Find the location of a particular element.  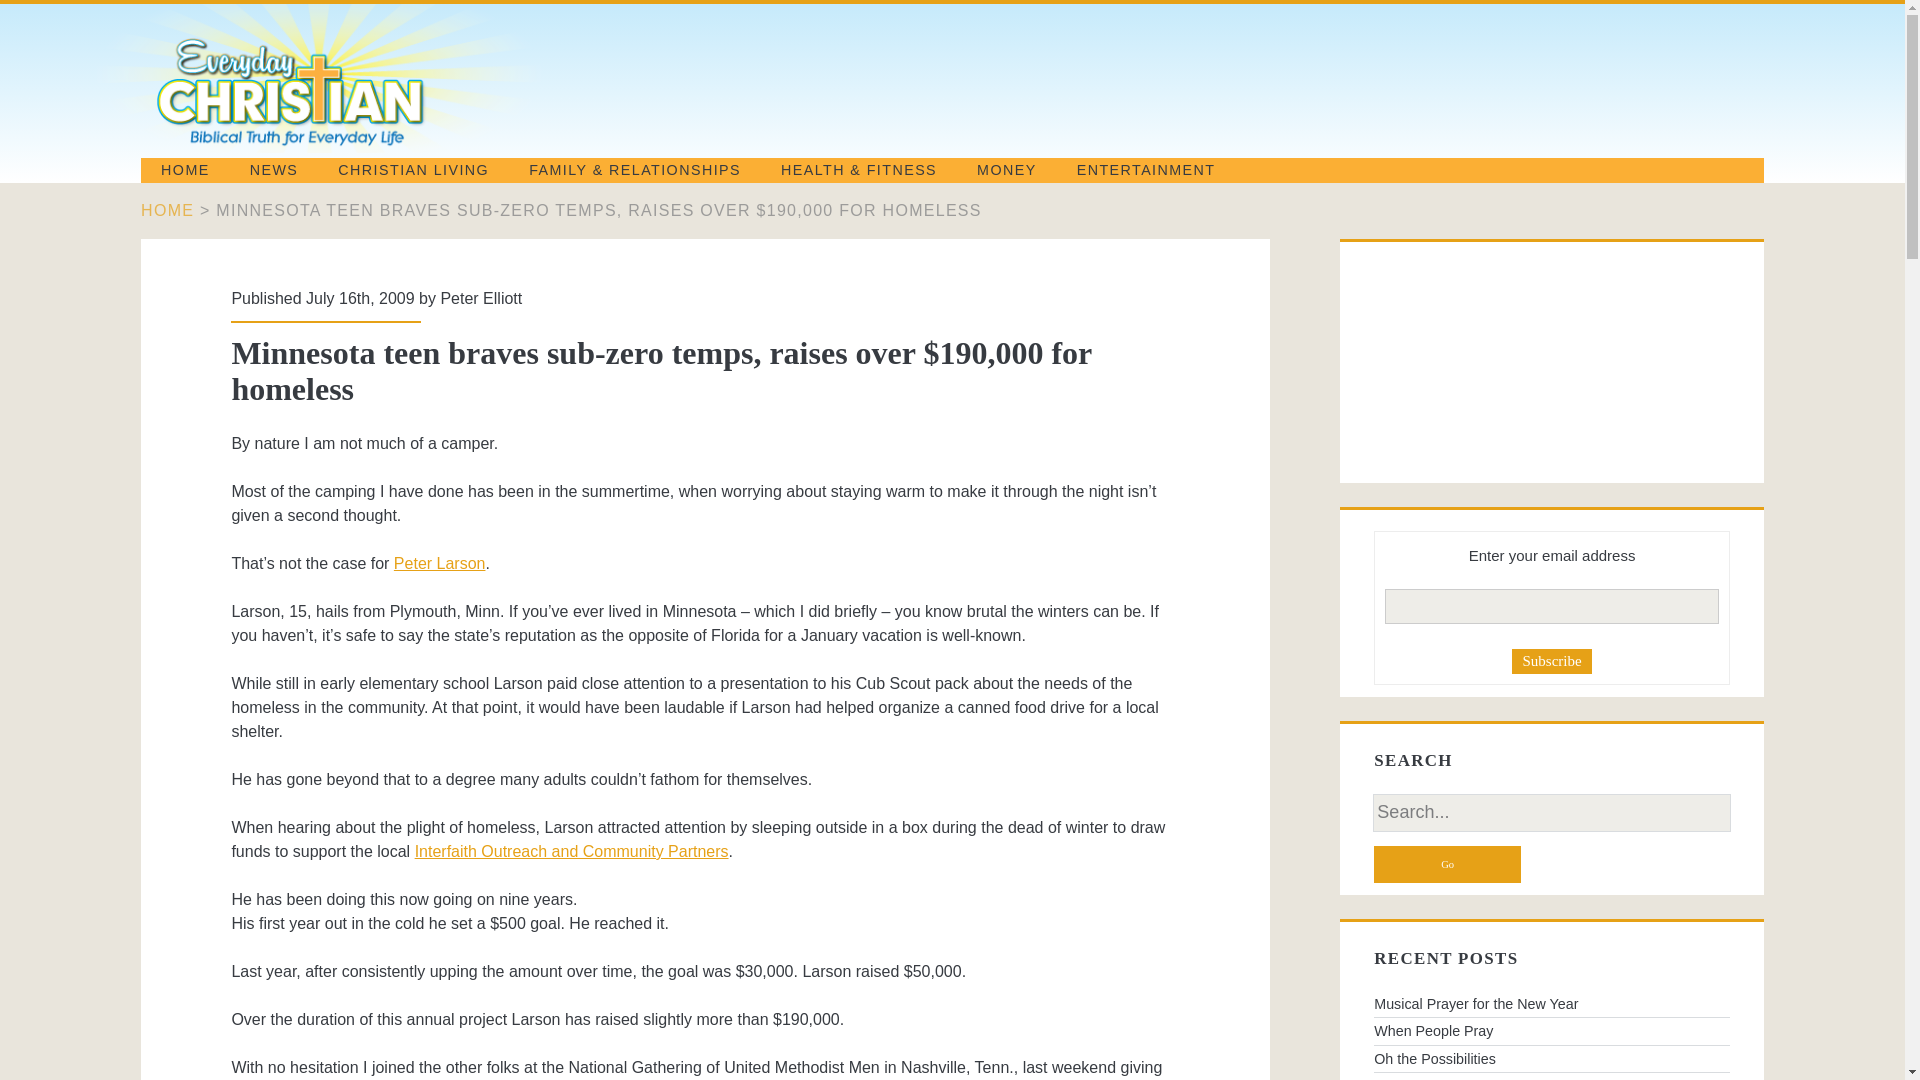

Go is located at coordinates (1447, 864).